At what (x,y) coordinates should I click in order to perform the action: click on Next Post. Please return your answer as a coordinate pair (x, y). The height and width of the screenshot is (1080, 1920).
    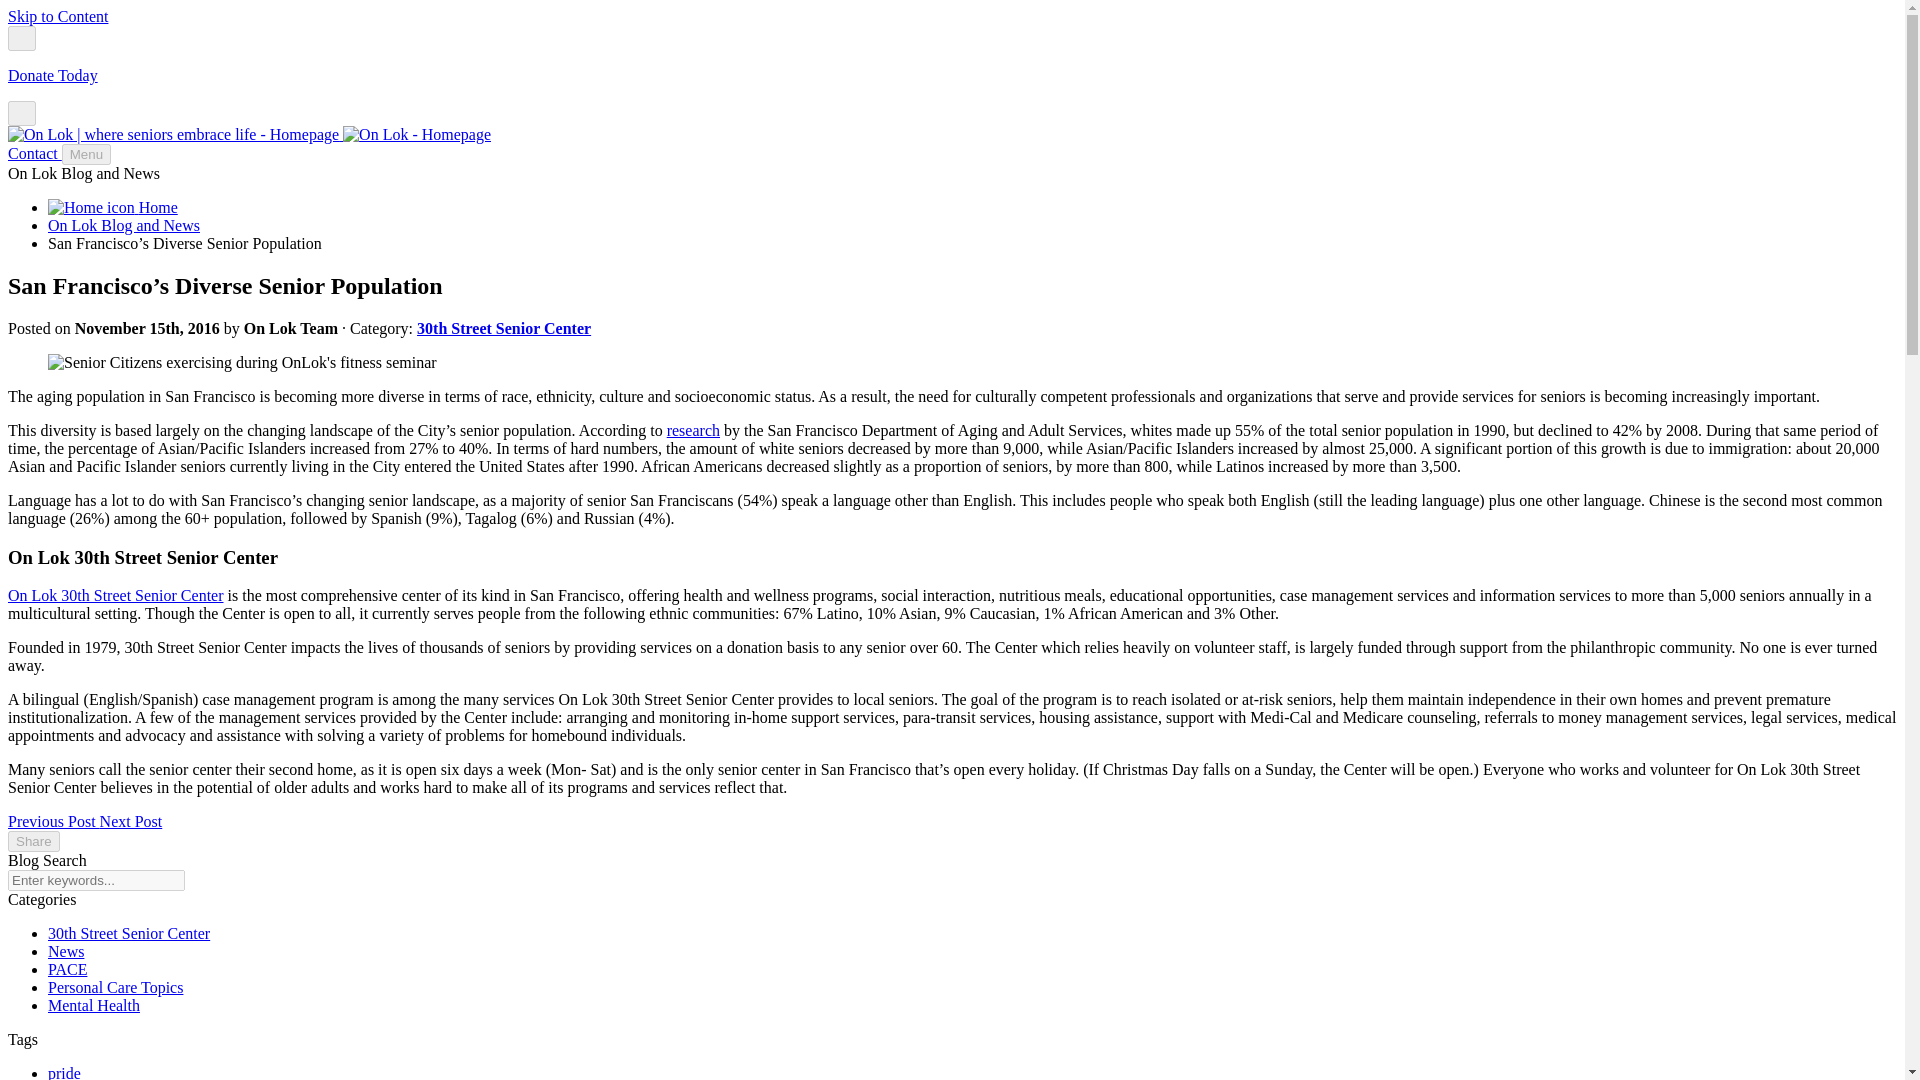
    Looking at the image, I should click on (131, 822).